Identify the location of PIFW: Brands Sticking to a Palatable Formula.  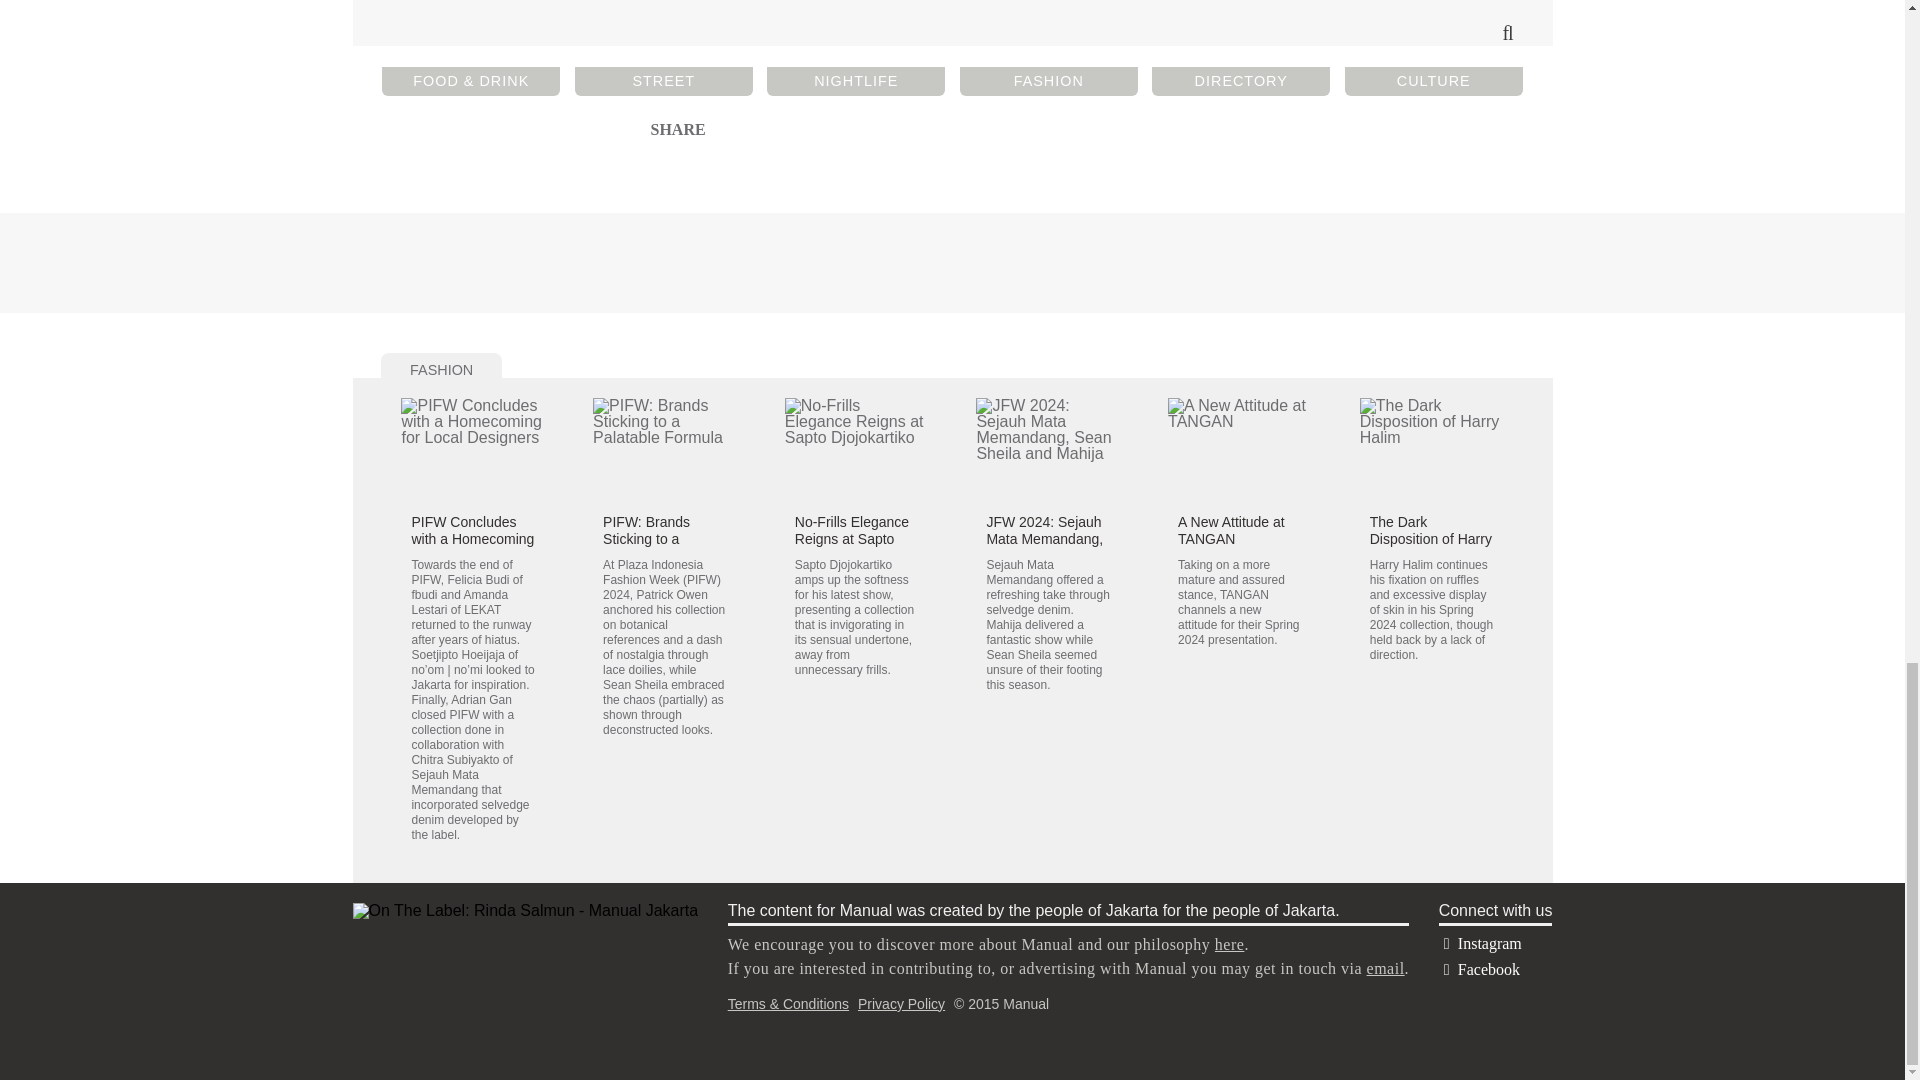
(659, 538).